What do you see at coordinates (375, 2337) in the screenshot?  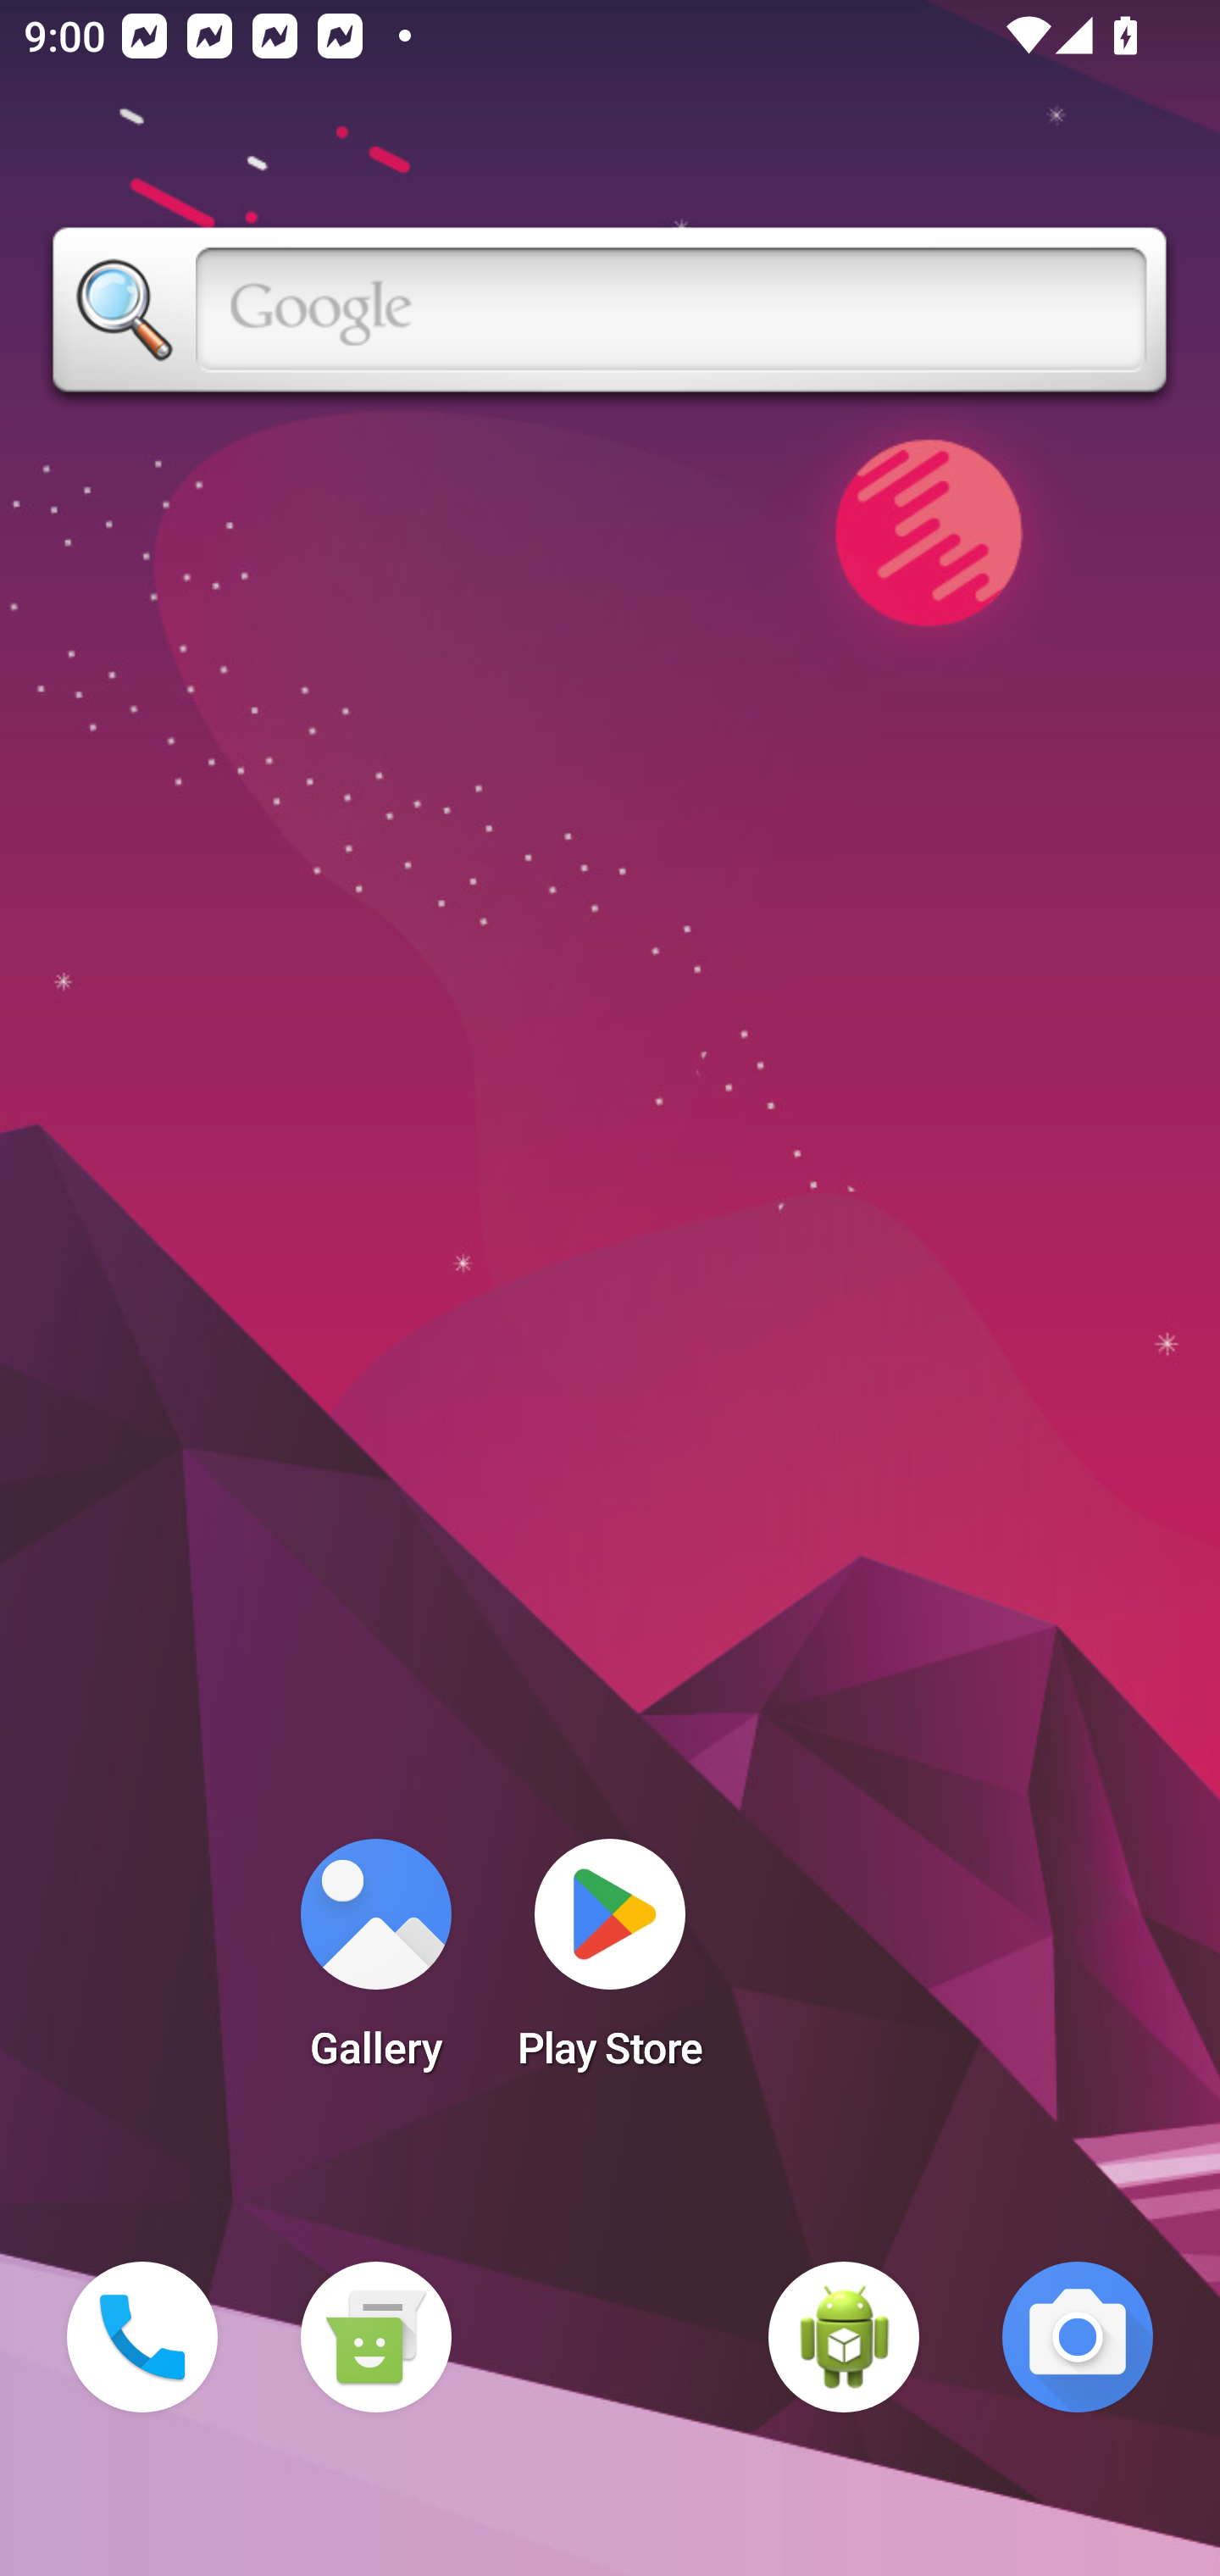 I see `Messaging` at bounding box center [375, 2337].